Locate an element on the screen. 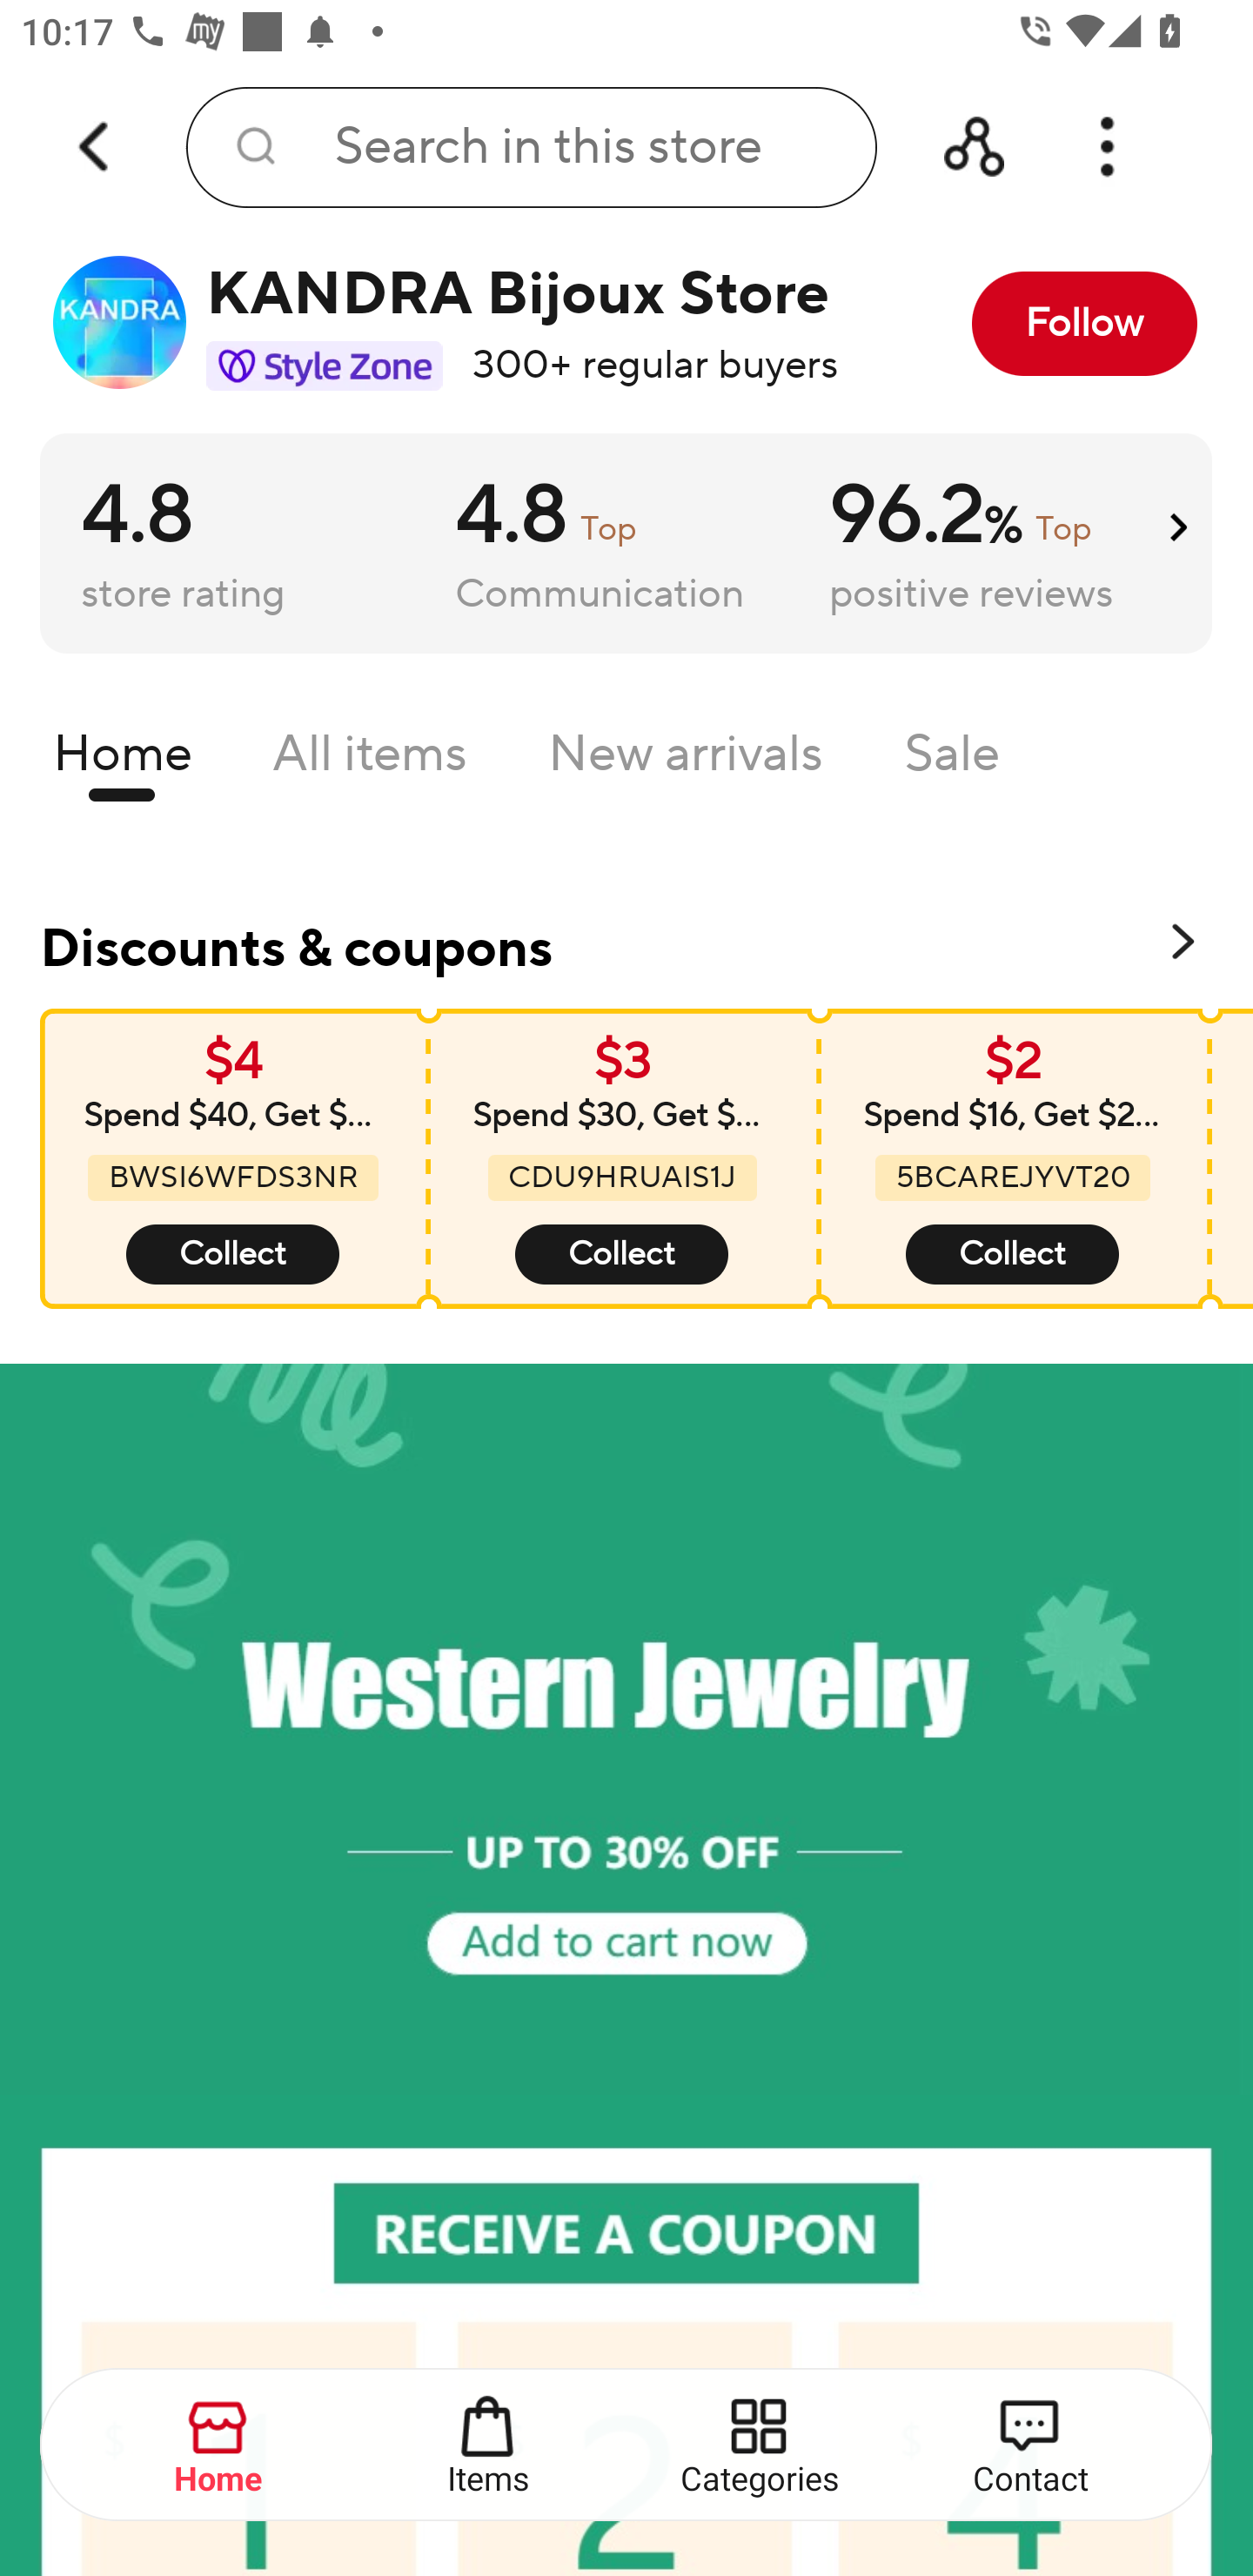  Items is located at coordinates (489, 2445).